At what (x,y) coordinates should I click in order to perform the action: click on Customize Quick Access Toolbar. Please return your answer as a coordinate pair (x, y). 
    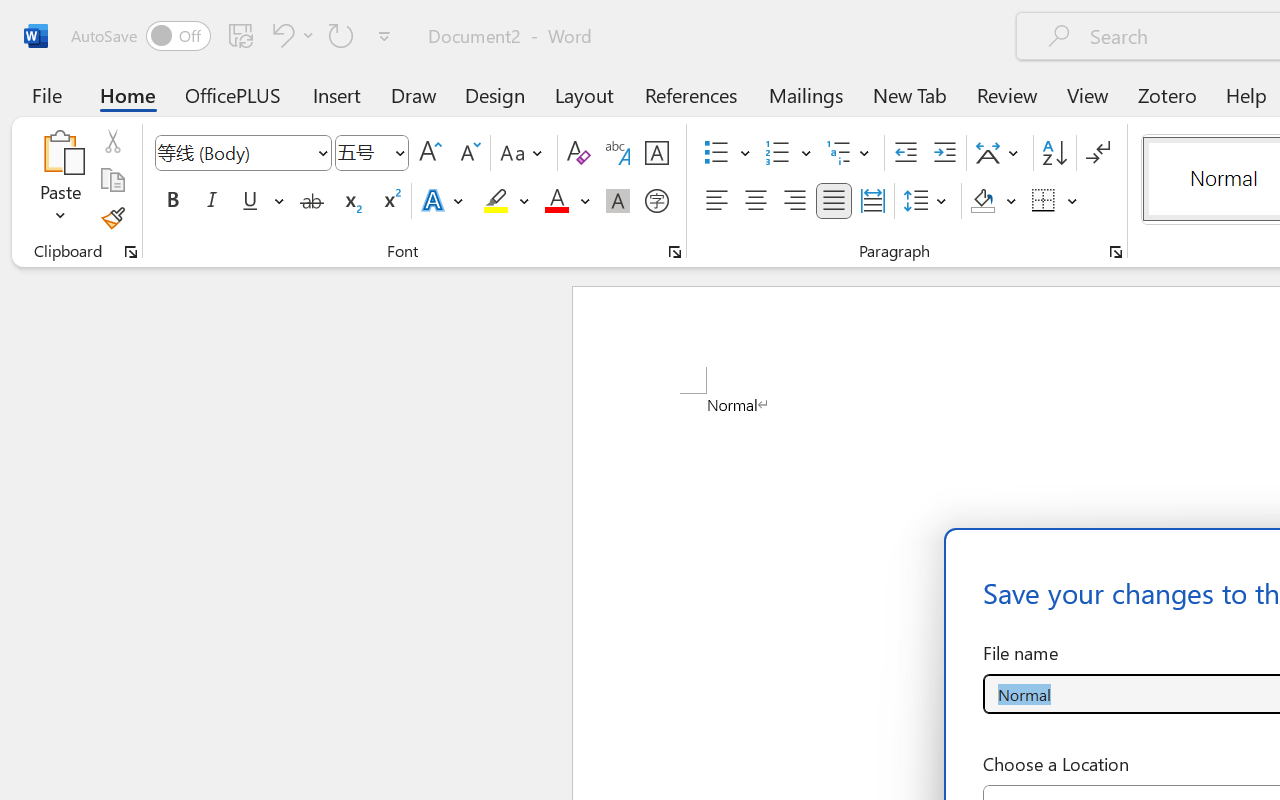
    Looking at the image, I should click on (384, 36).